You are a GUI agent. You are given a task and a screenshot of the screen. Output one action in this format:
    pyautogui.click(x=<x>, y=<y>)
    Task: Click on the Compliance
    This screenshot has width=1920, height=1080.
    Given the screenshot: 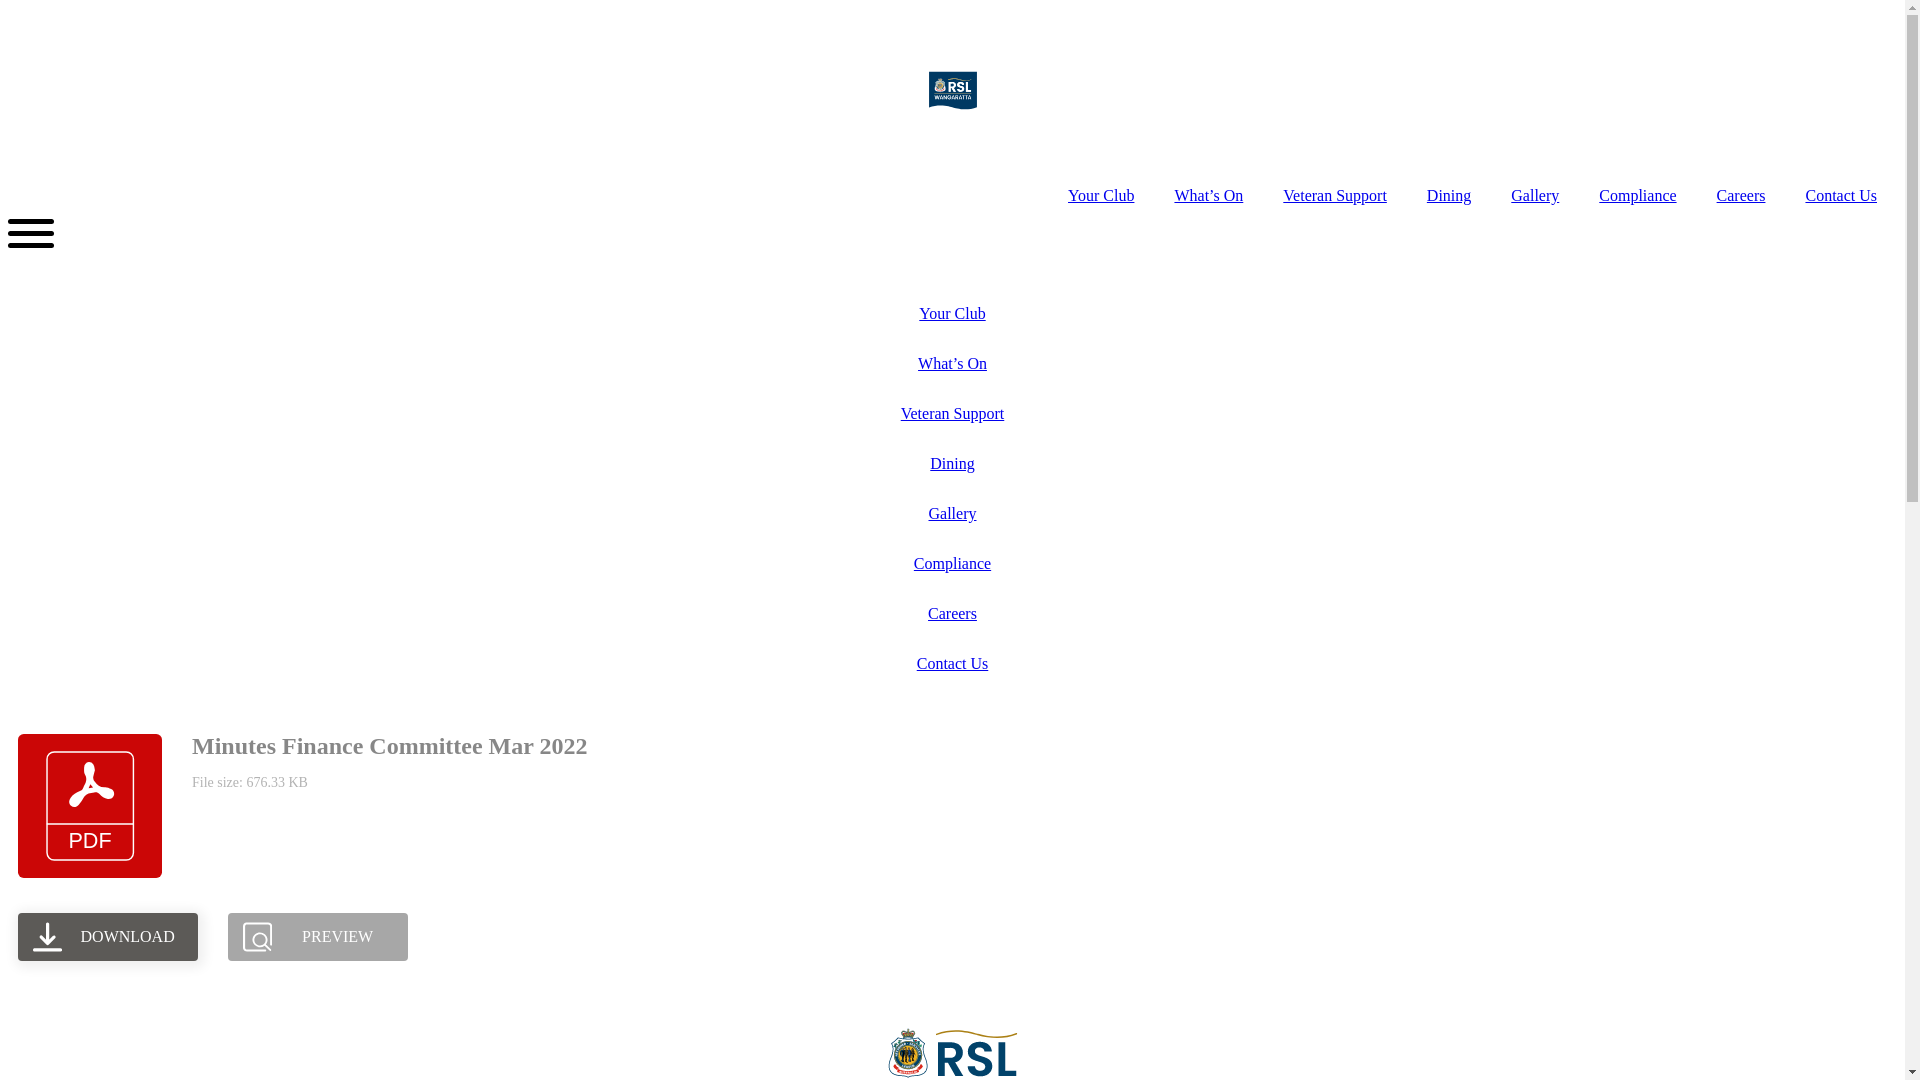 What is the action you would take?
    pyautogui.click(x=952, y=564)
    